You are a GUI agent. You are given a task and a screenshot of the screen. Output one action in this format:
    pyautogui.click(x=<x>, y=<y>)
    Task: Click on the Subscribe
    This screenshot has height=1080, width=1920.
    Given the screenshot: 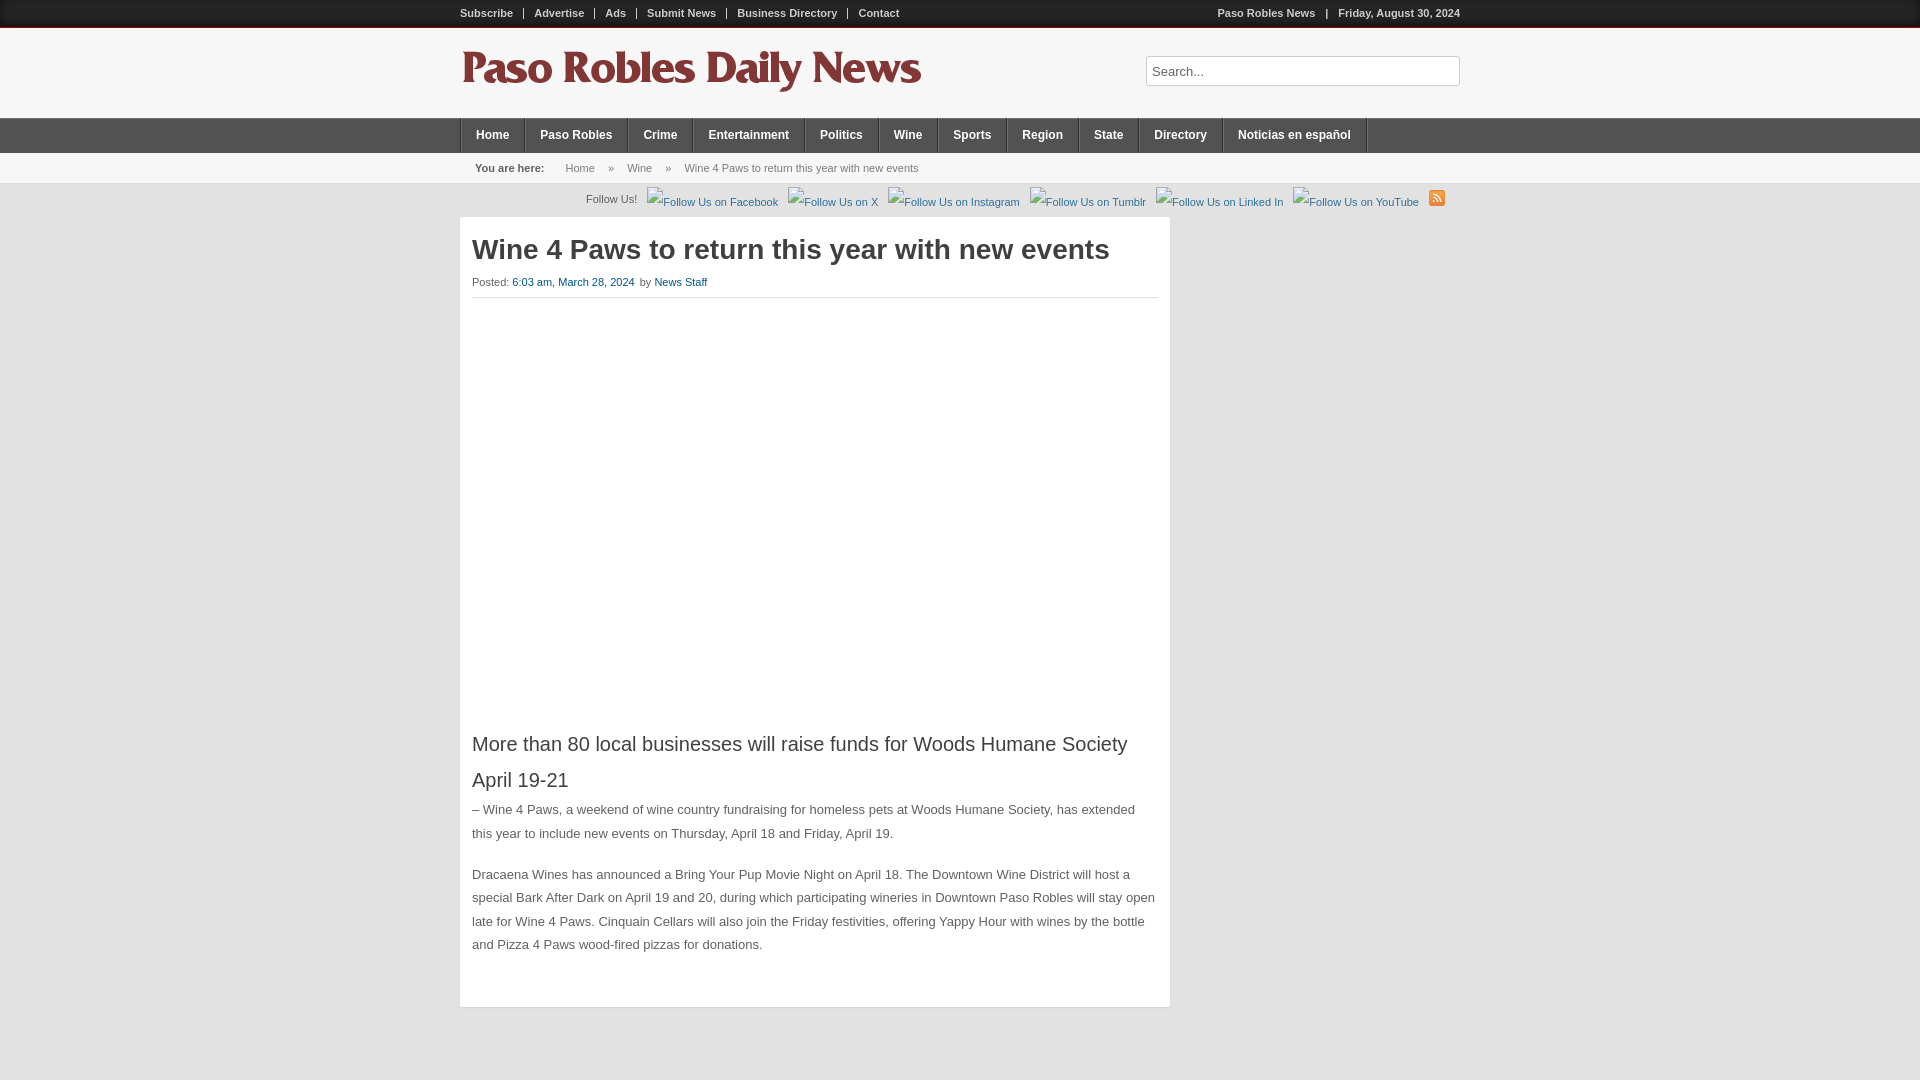 What is the action you would take?
    pyautogui.click(x=486, y=13)
    